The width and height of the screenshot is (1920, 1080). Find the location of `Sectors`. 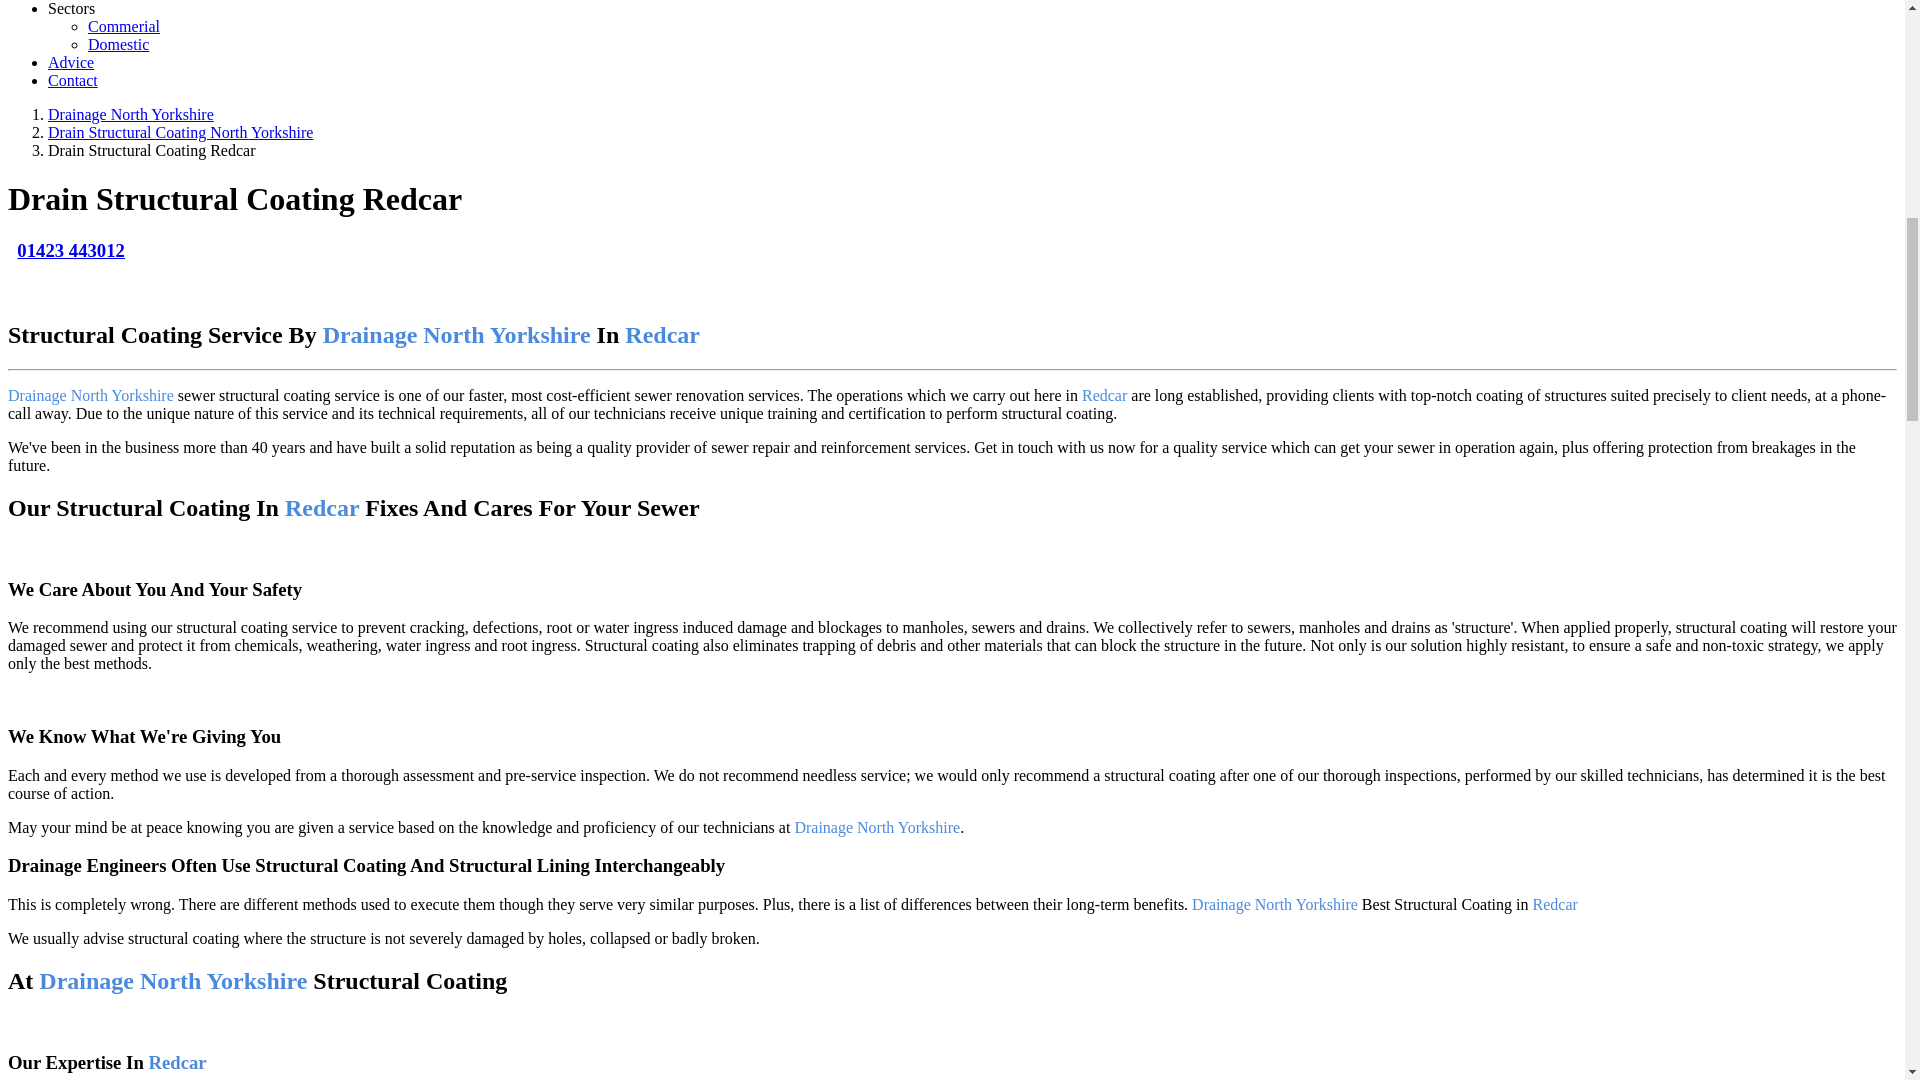

Sectors is located at coordinates (71, 8).